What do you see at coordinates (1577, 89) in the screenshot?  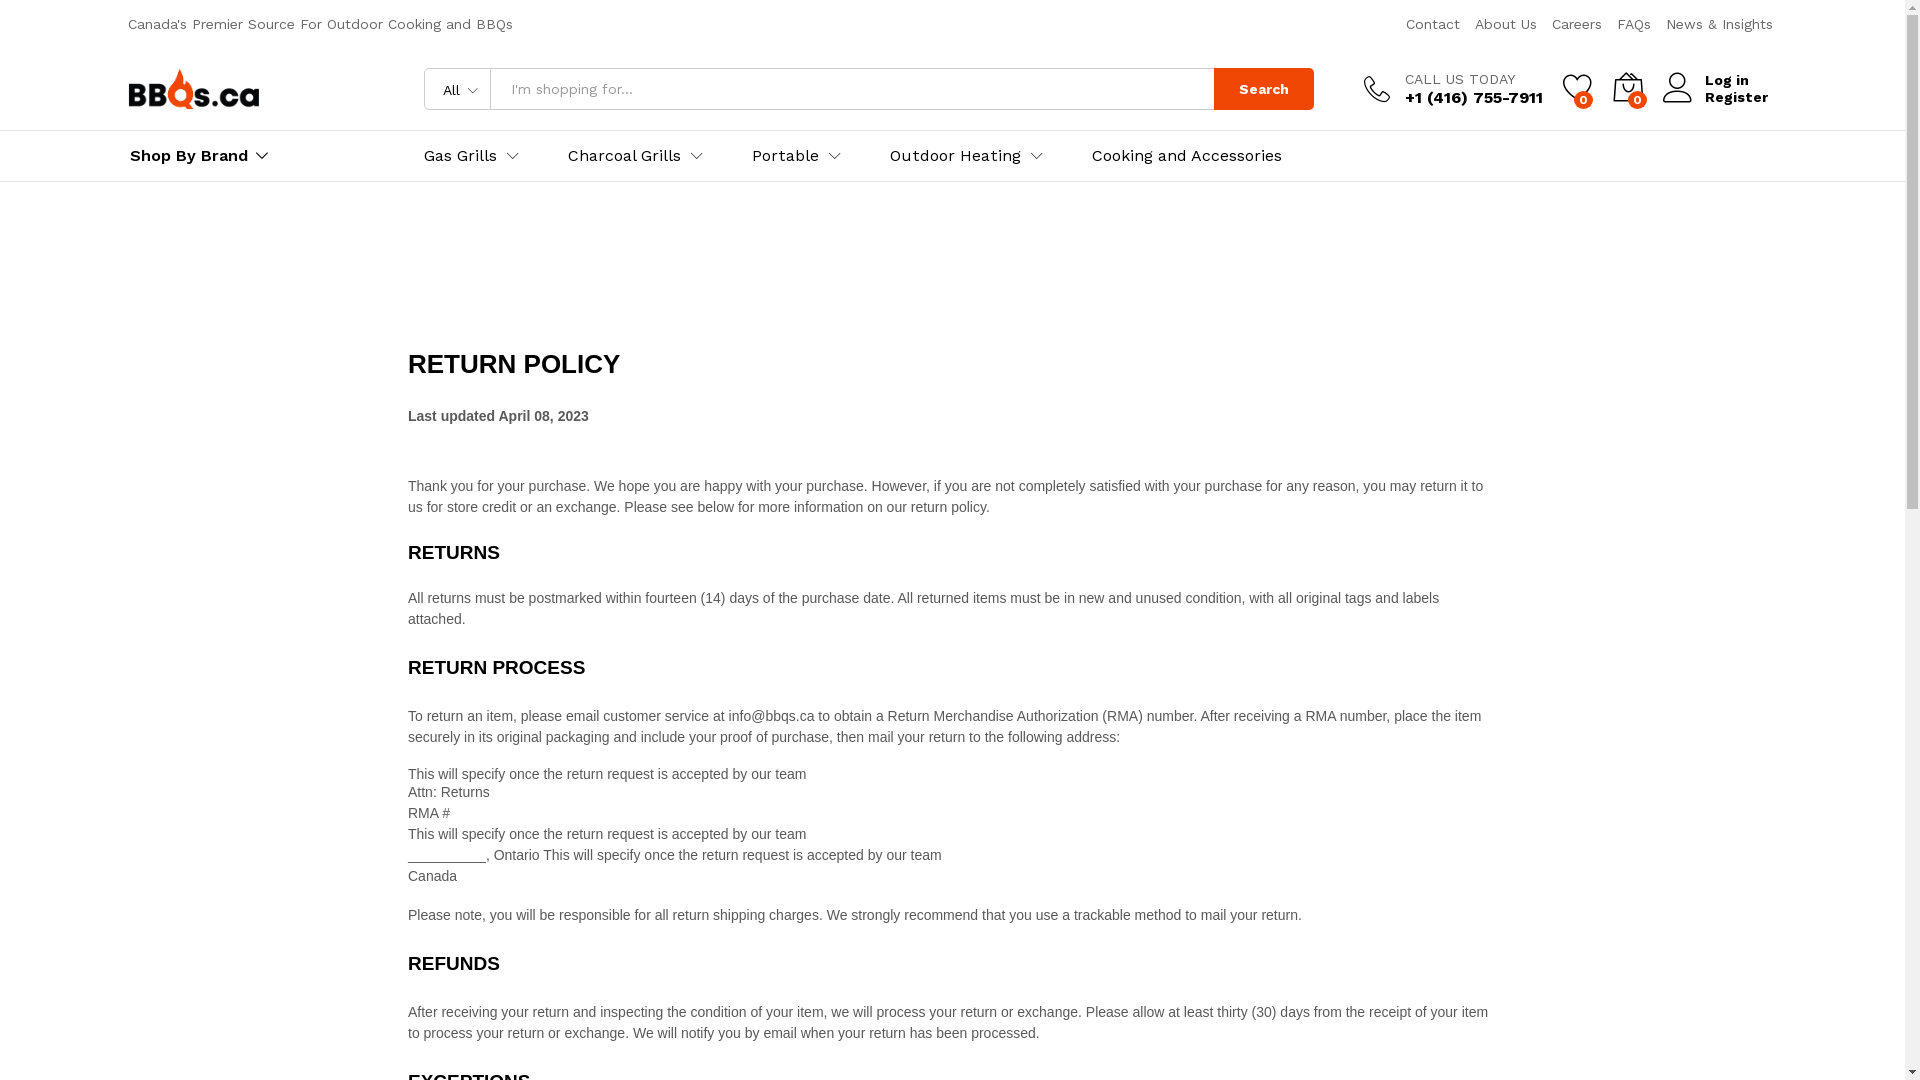 I see `0` at bounding box center [1577, 89].